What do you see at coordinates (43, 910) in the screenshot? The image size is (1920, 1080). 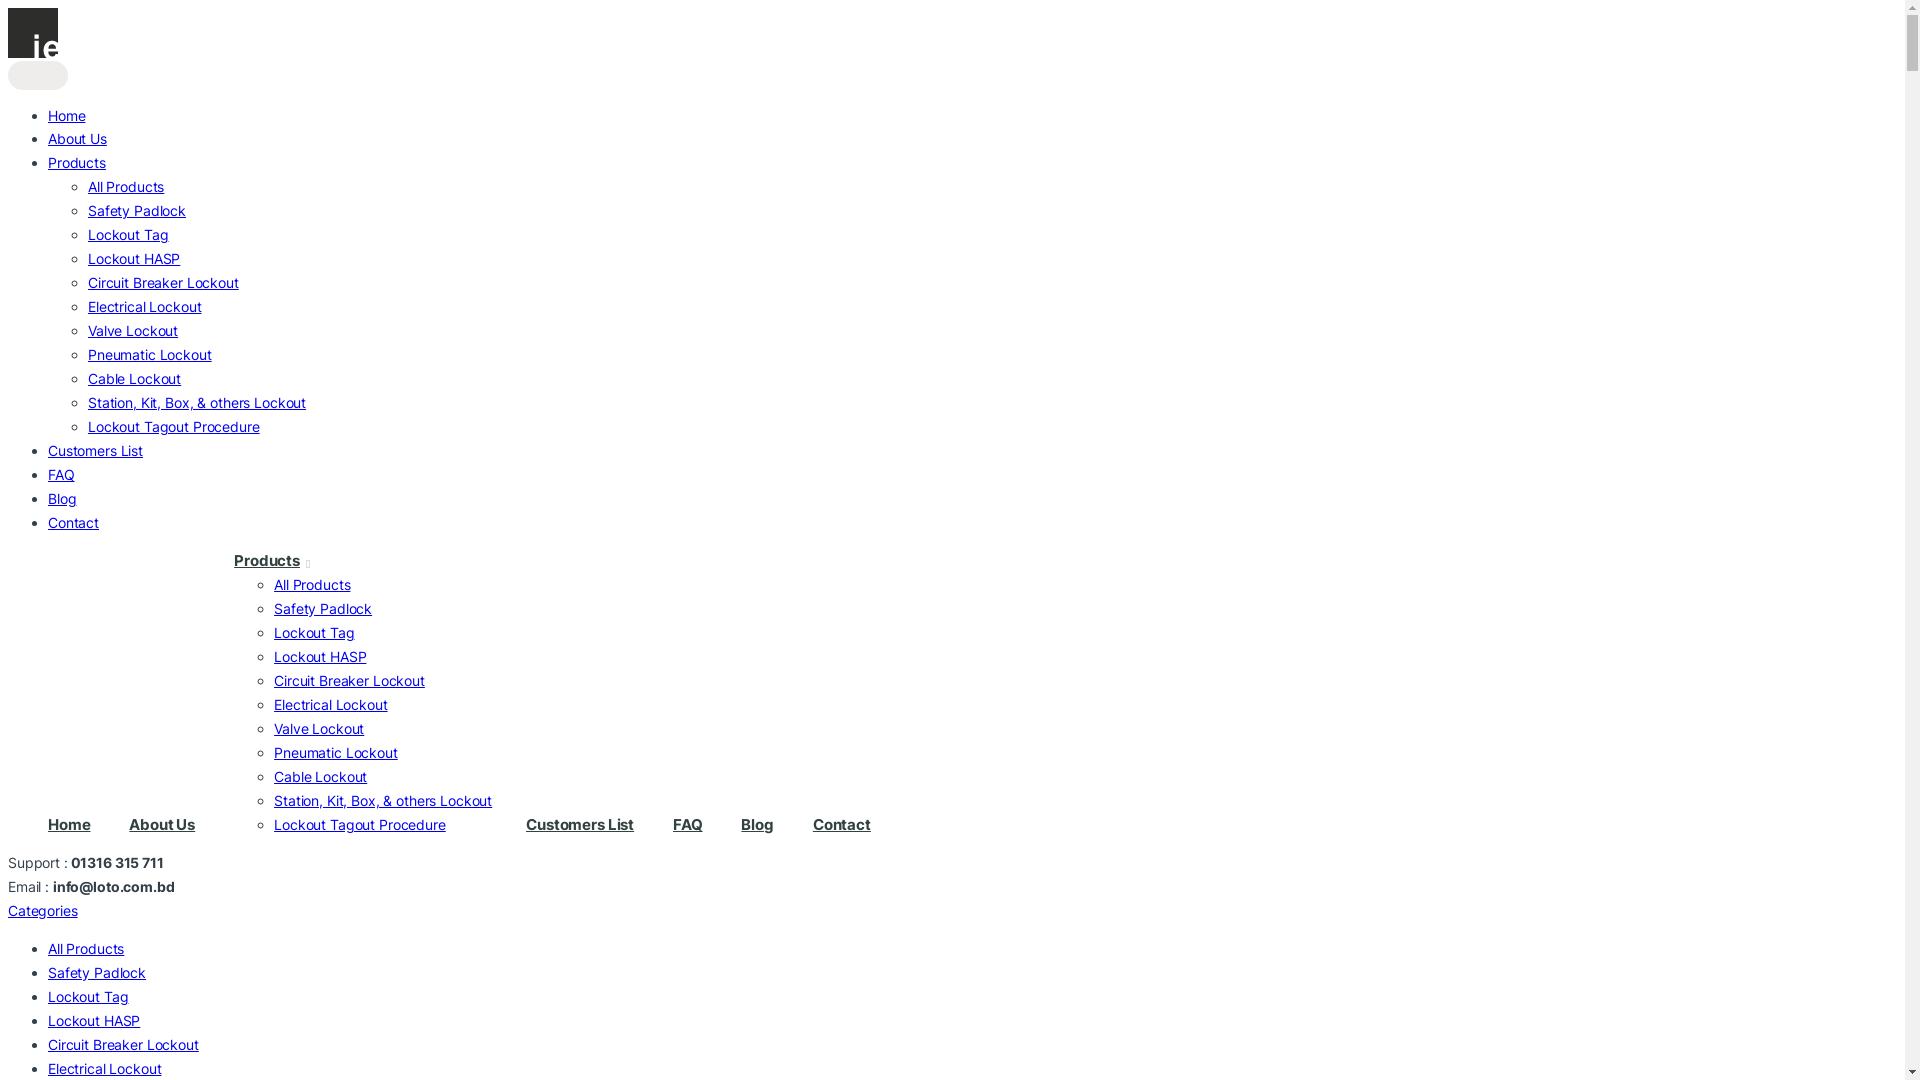 I see `Categories` at bounding box center [43, 910].